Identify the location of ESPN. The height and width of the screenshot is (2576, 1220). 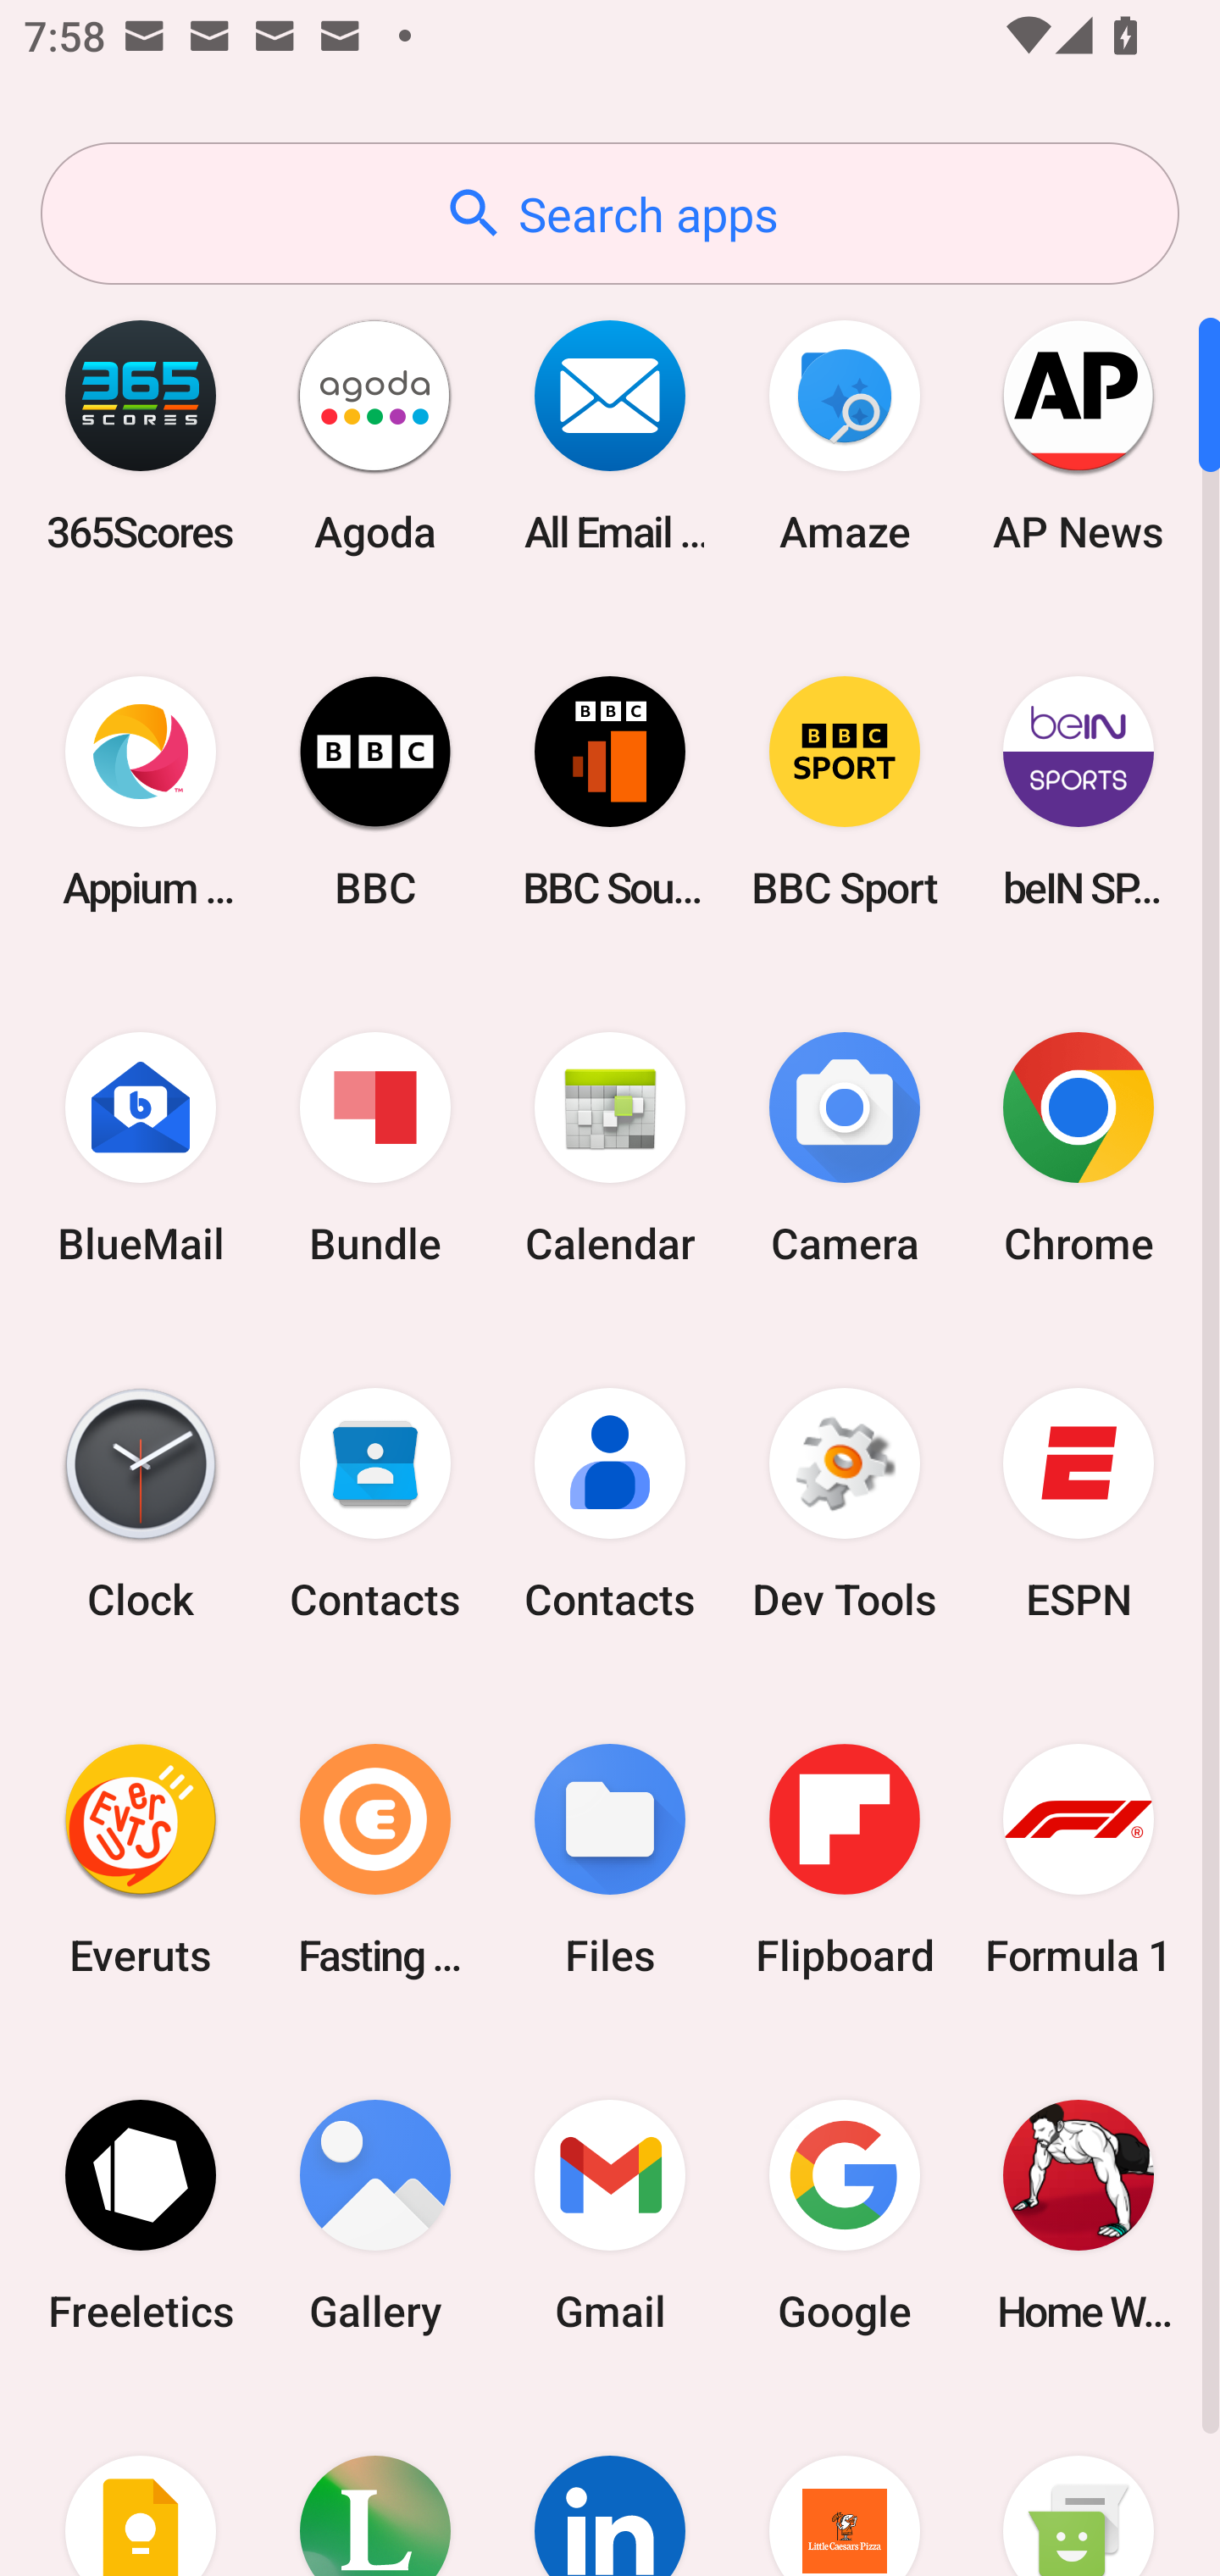
(1079, 1504).